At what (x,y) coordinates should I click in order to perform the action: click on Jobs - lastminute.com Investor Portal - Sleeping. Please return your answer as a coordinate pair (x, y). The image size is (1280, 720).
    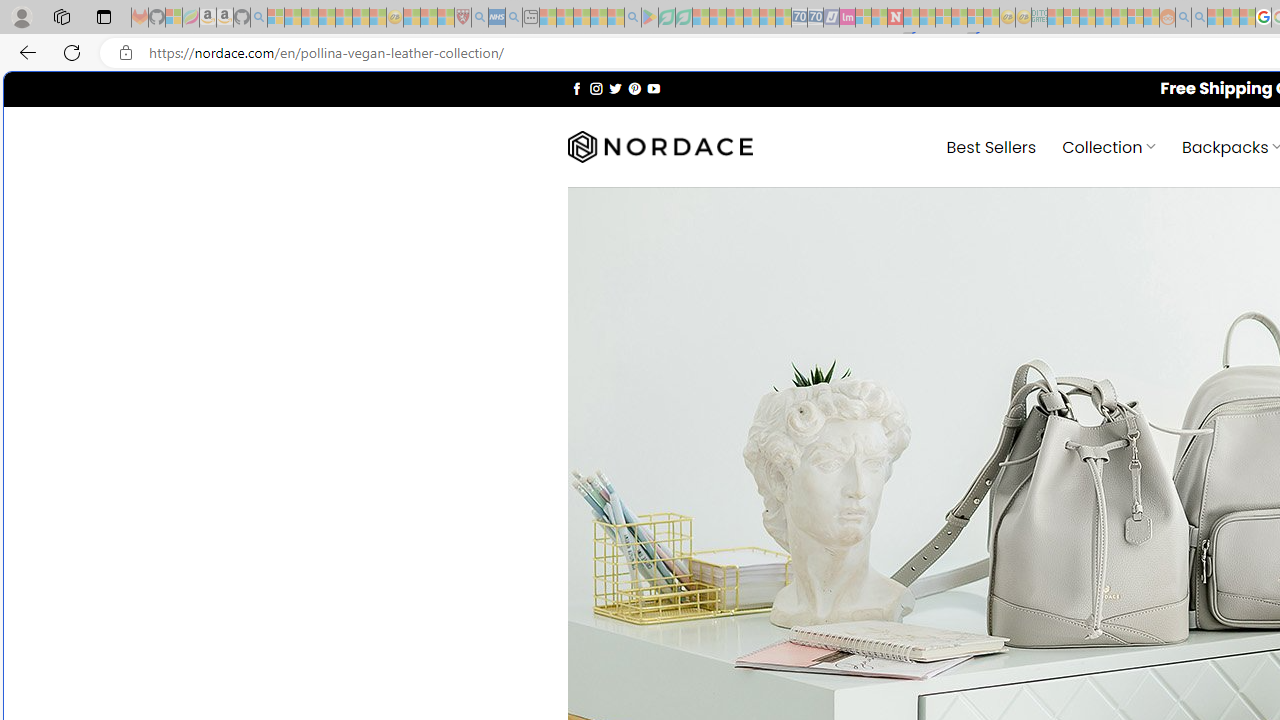
    Looking at the image, I should click on (847, 18).